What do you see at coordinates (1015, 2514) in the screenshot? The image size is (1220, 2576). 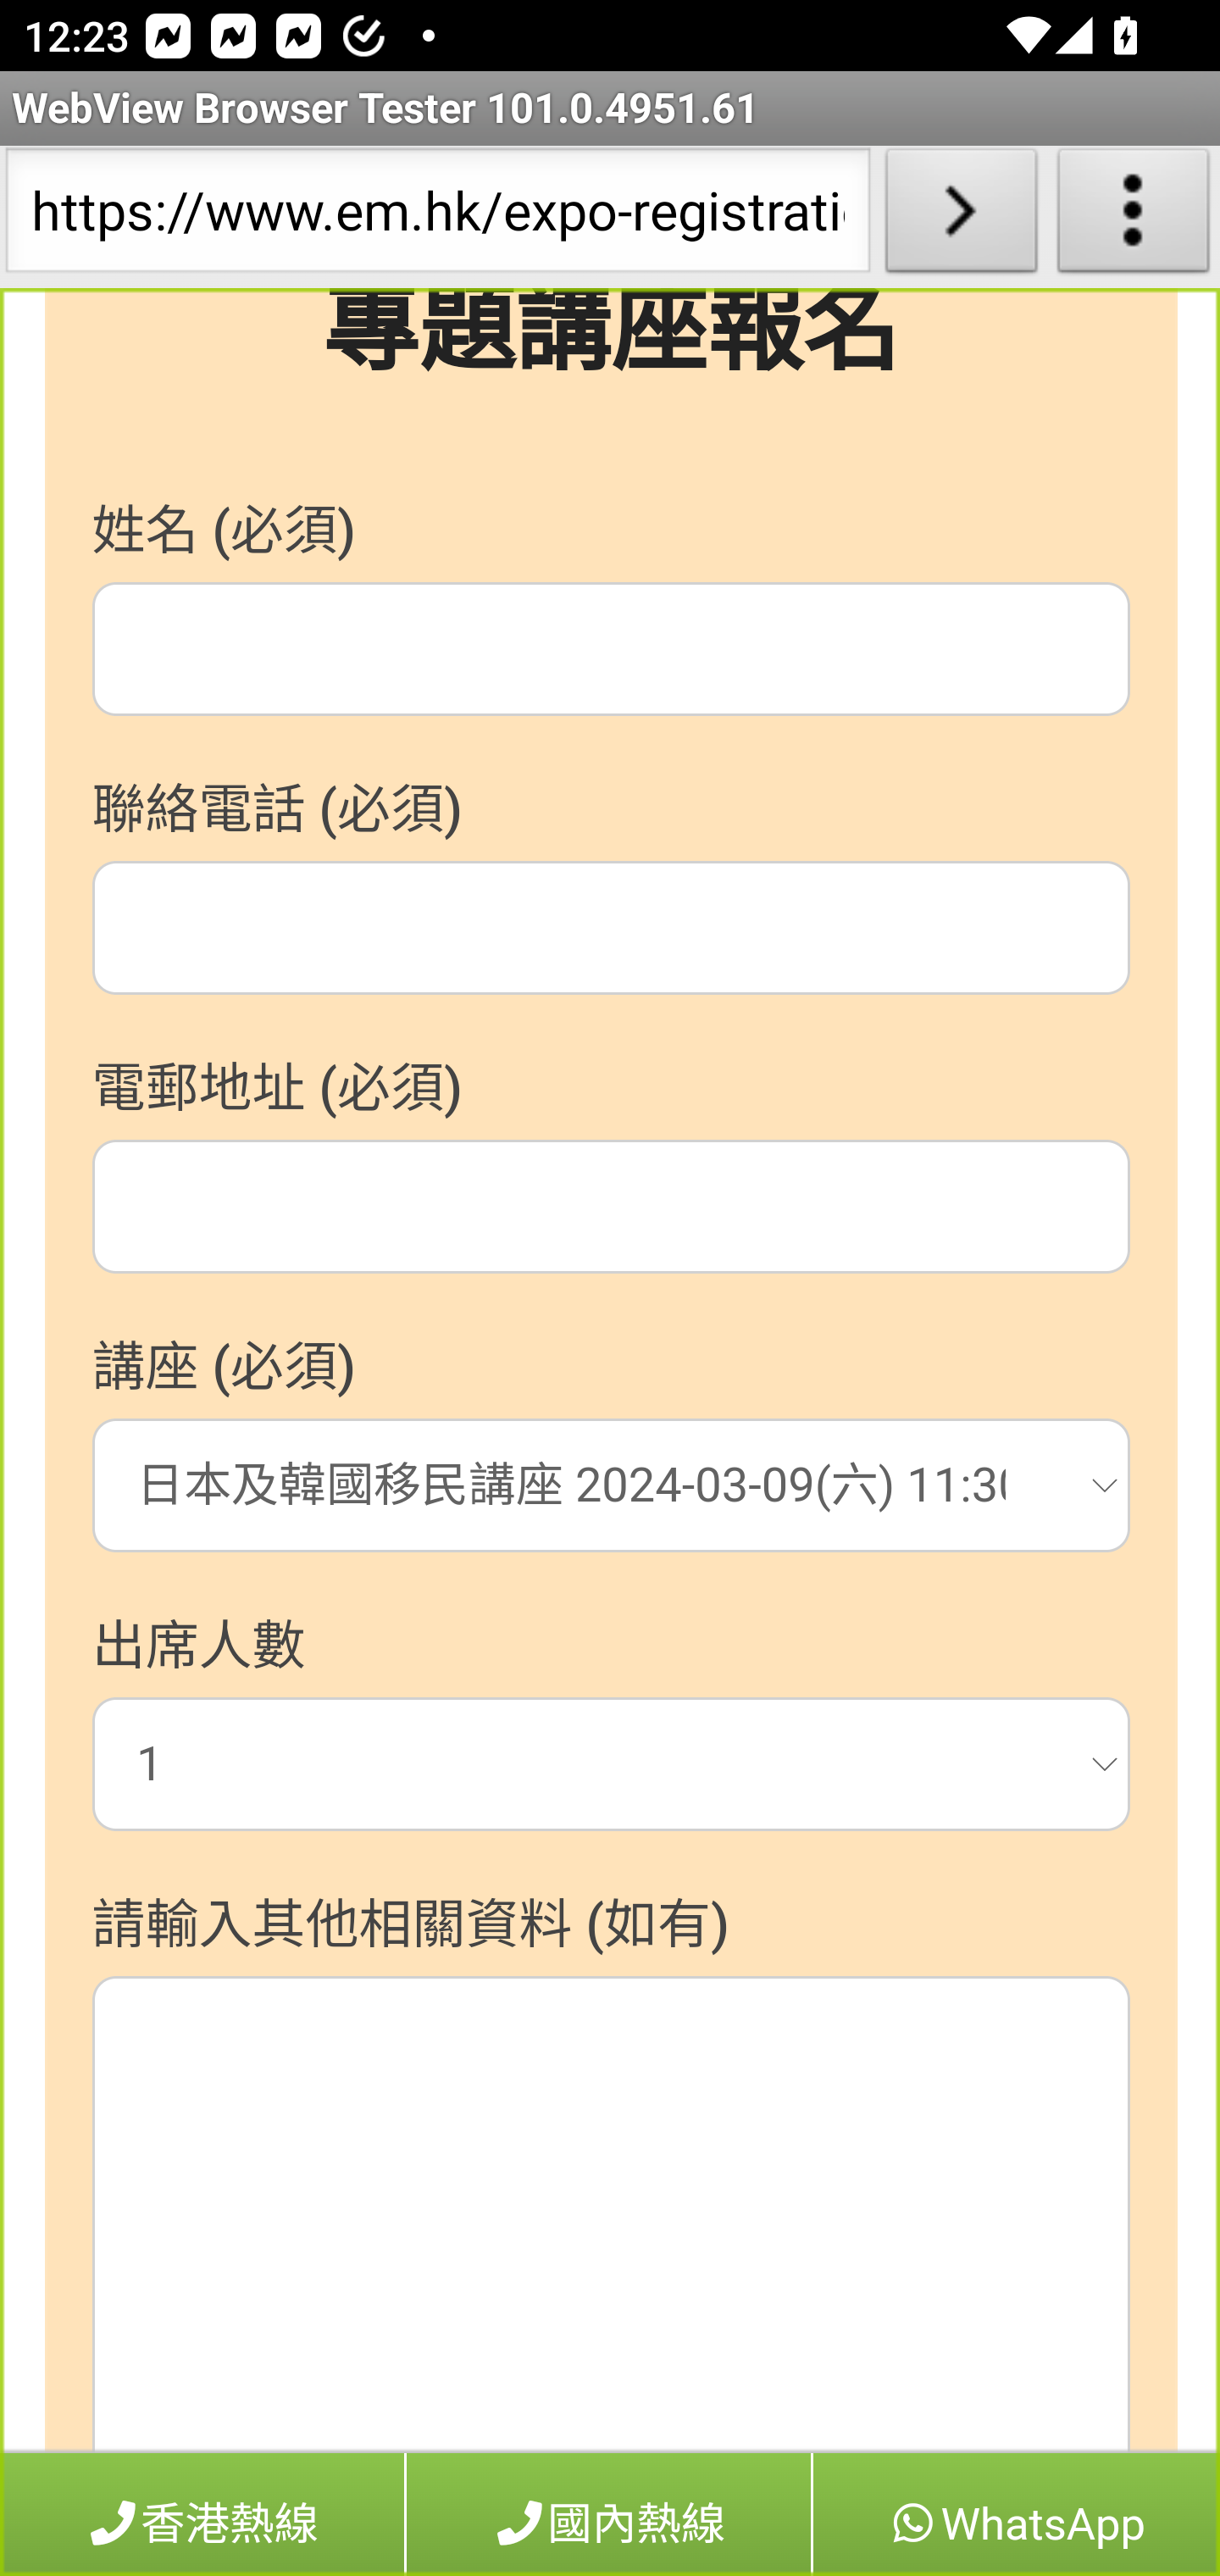 I see `WhatsApp` at bounding box center [1015, 2514].